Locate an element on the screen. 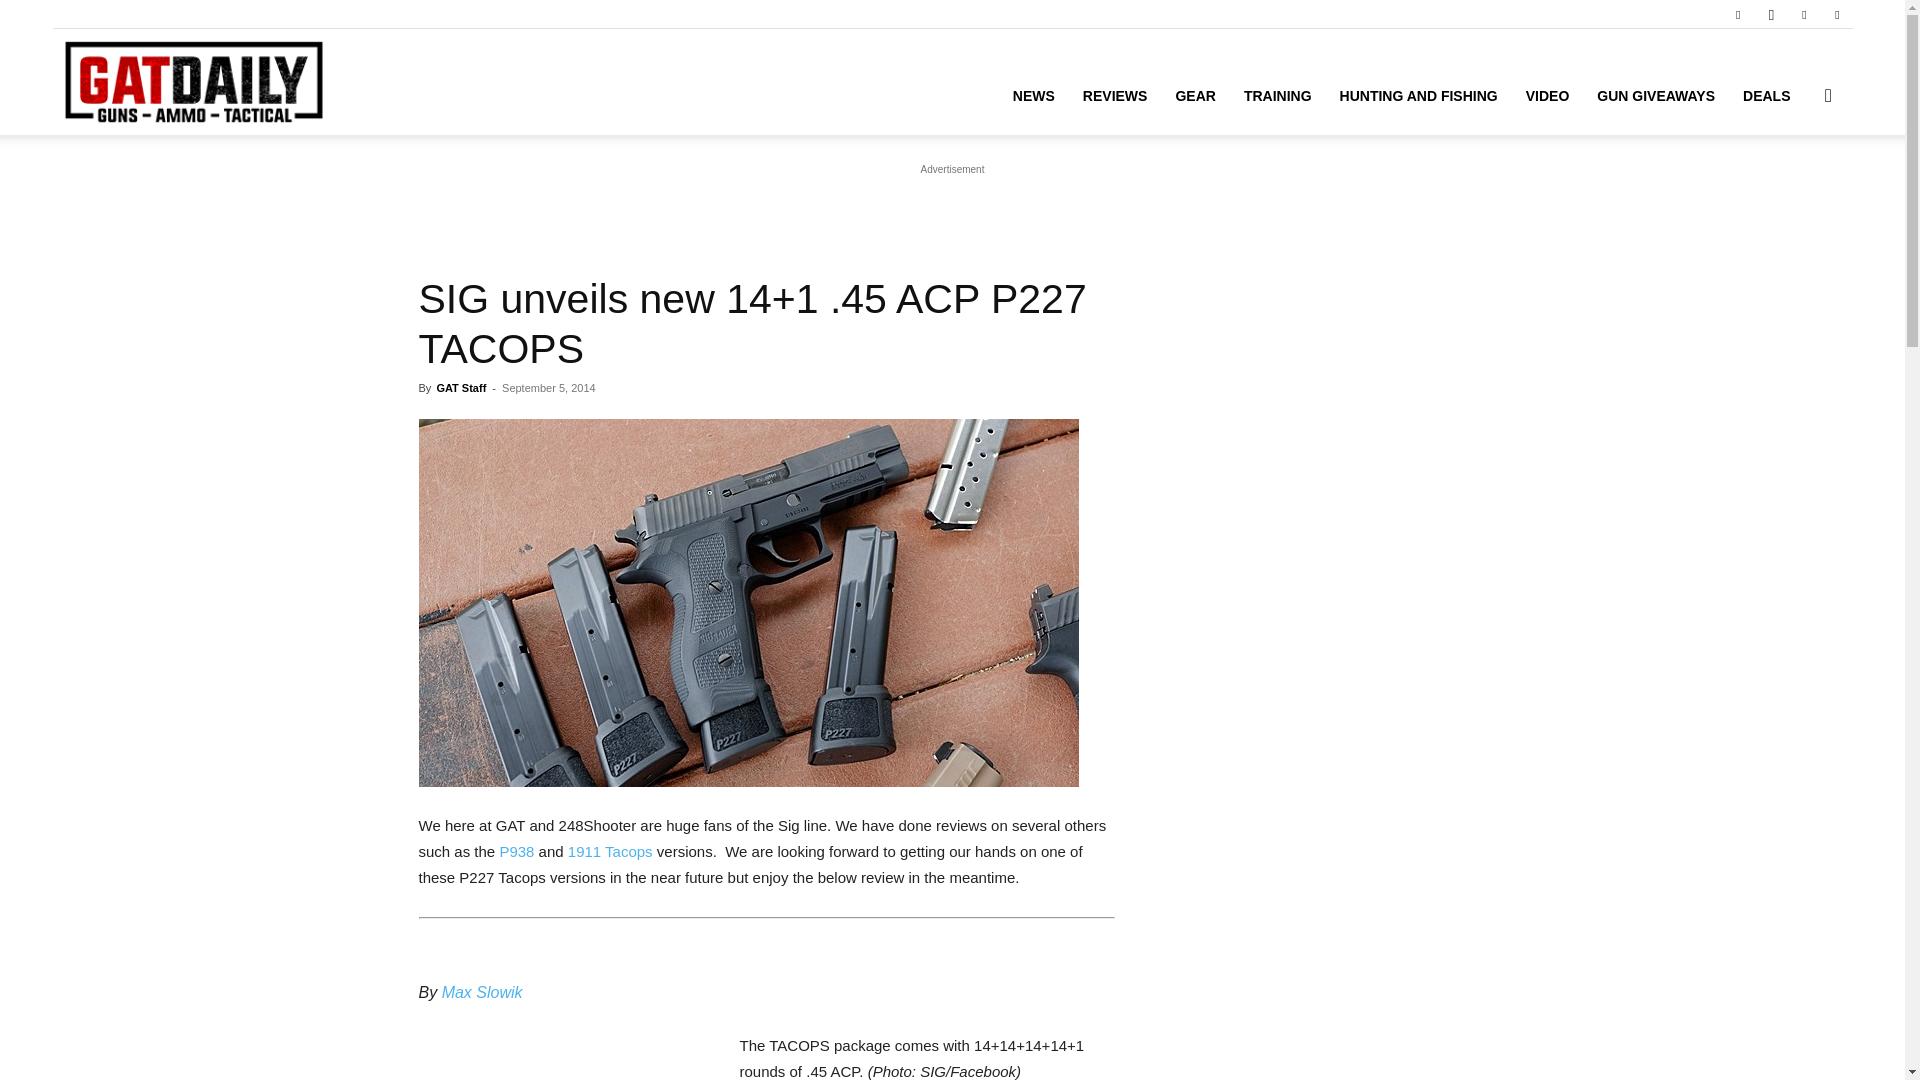  Facebook is located at coordinates (1737, 14).